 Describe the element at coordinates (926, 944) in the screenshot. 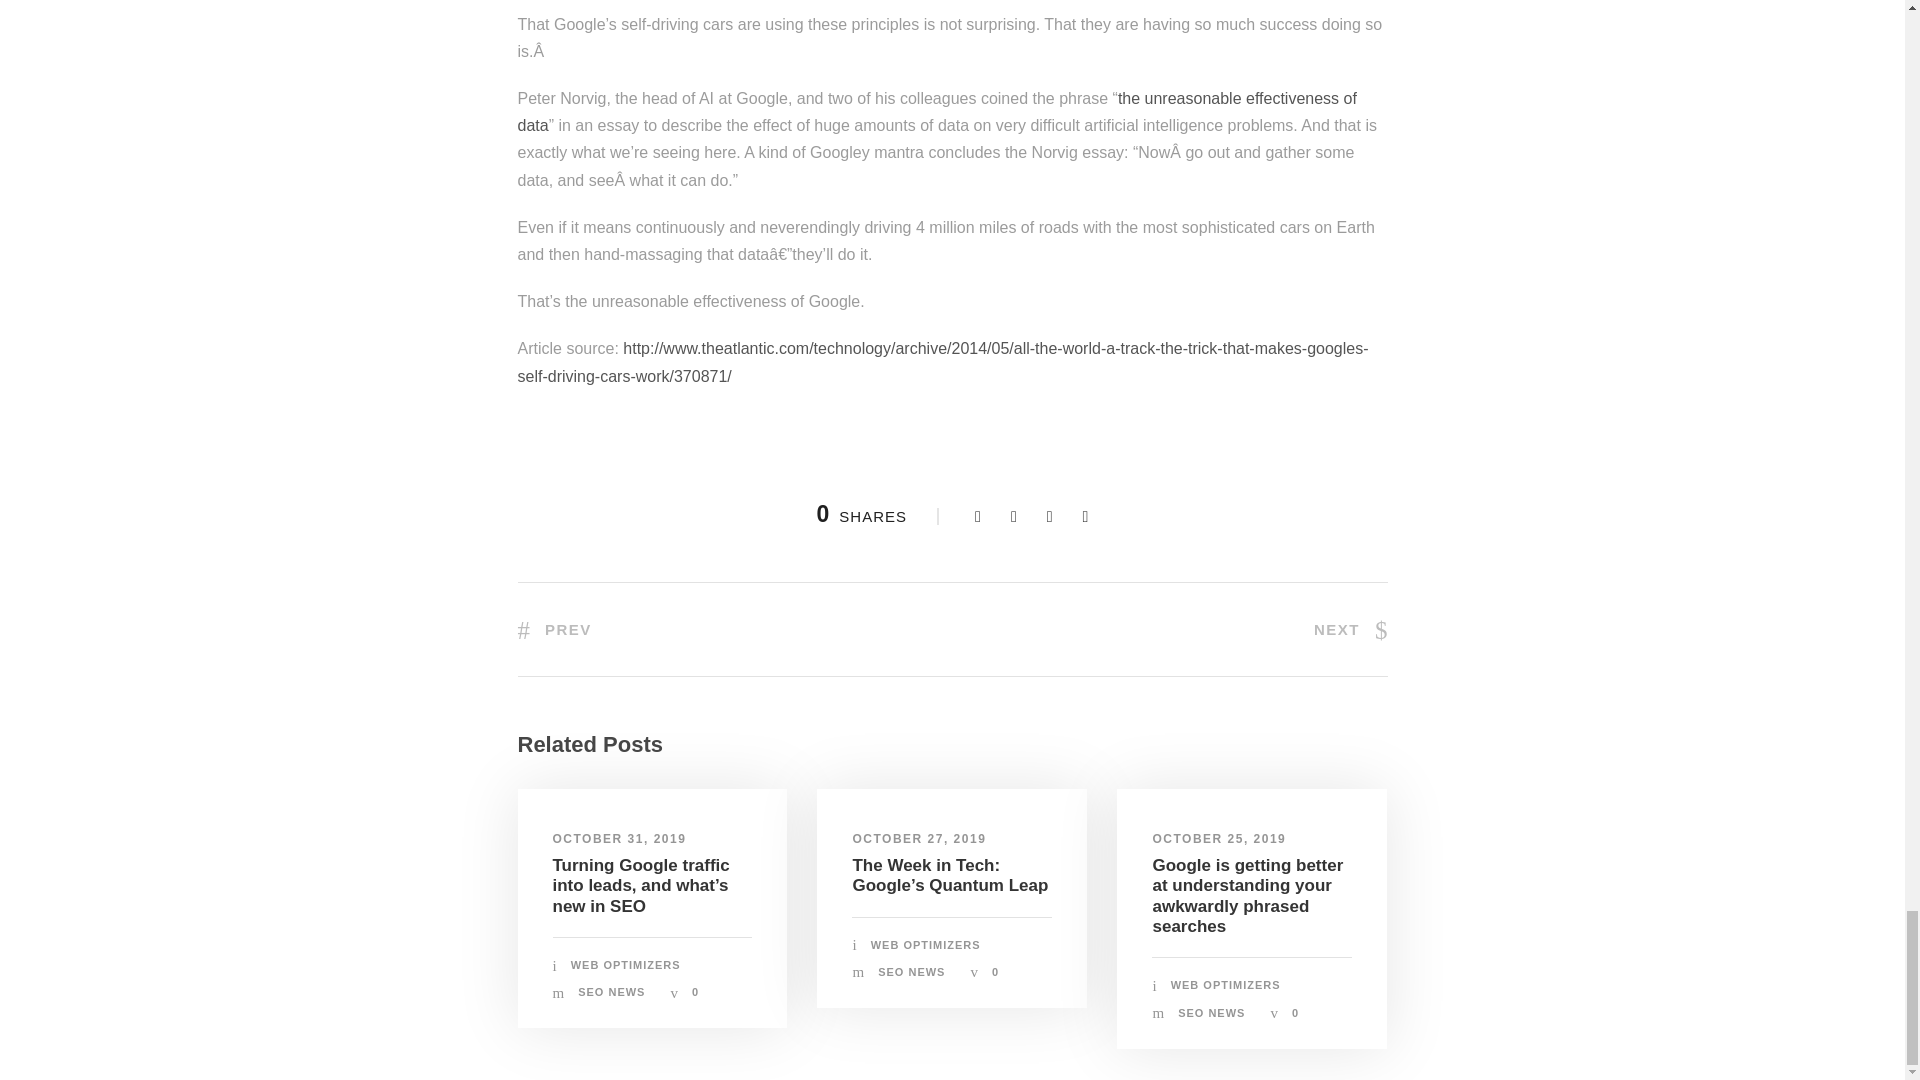

I see `Posts by Web Optimizers` at that location.